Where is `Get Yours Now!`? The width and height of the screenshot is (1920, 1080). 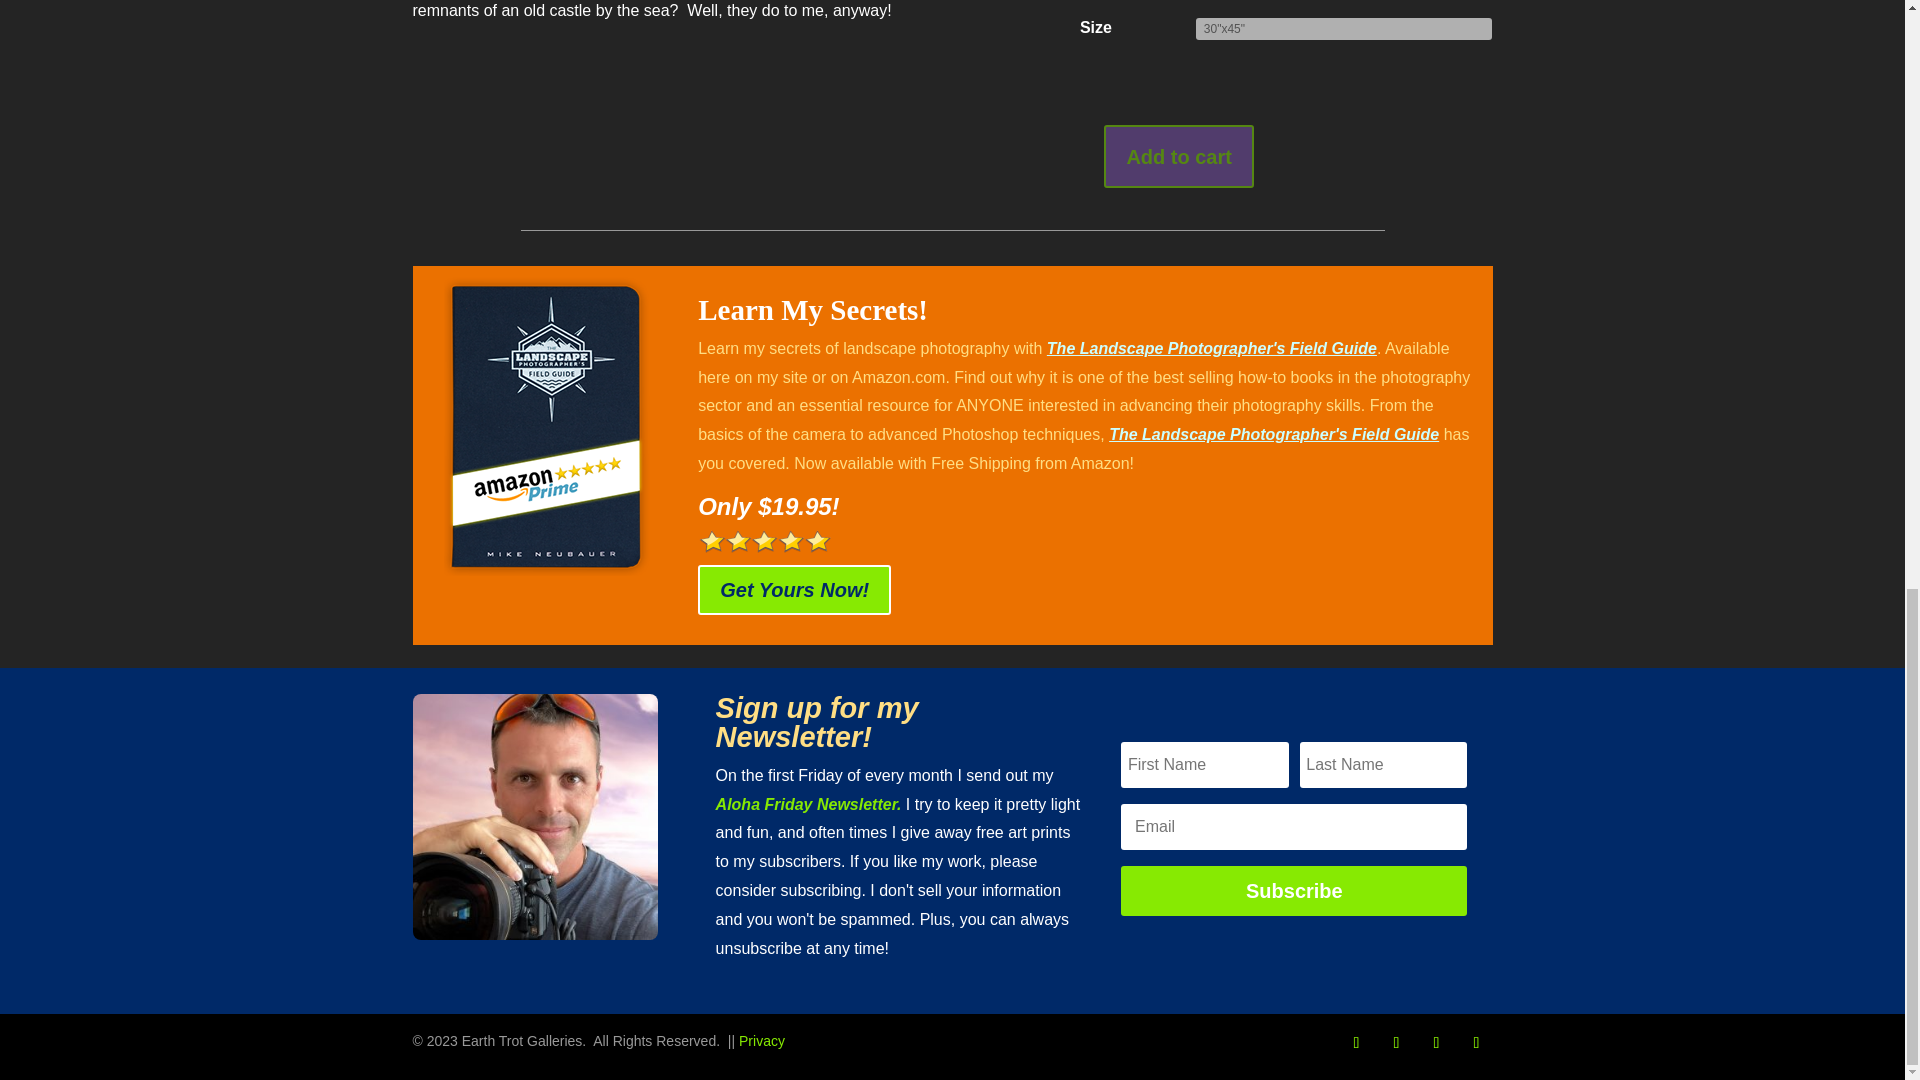
Get Yours Now! is located at coordinates (794, 589).